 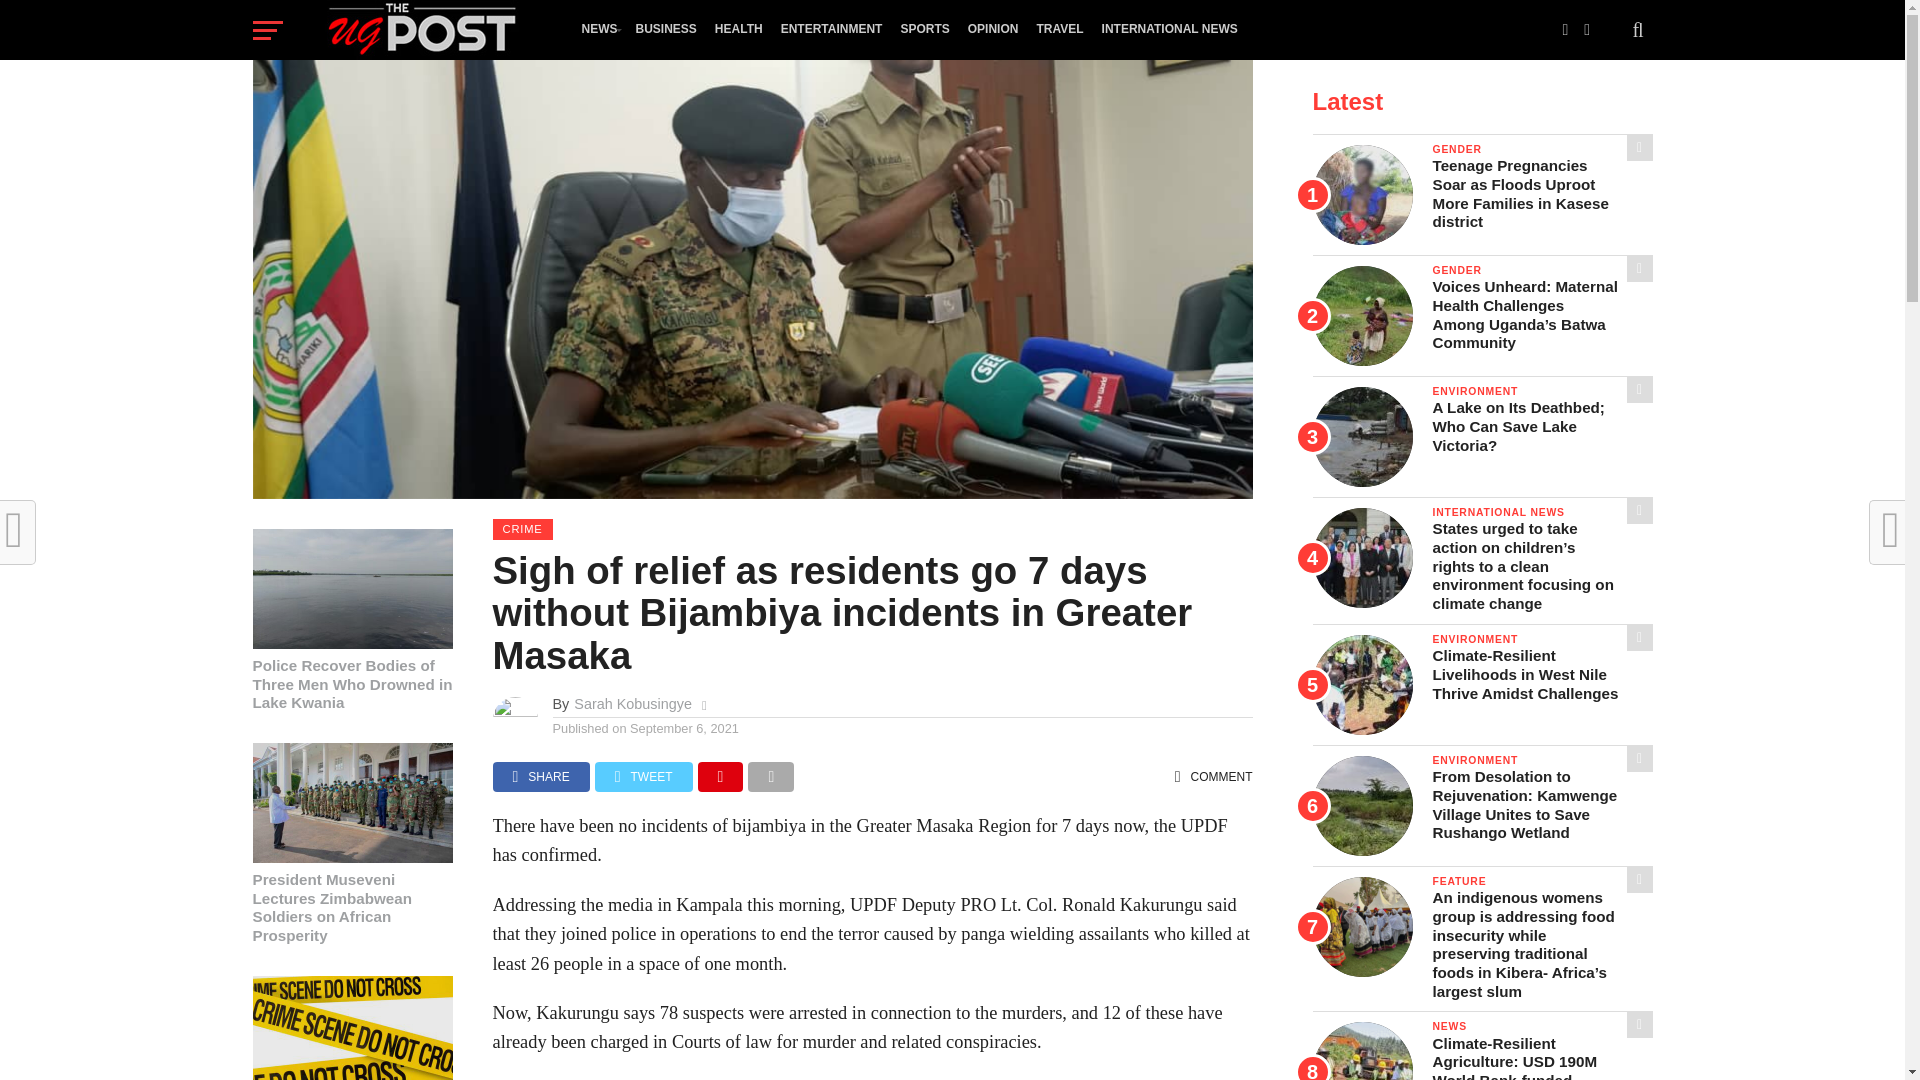 I want to click on Posts by Sarah Kobusingye, so click(x=632, y=703).